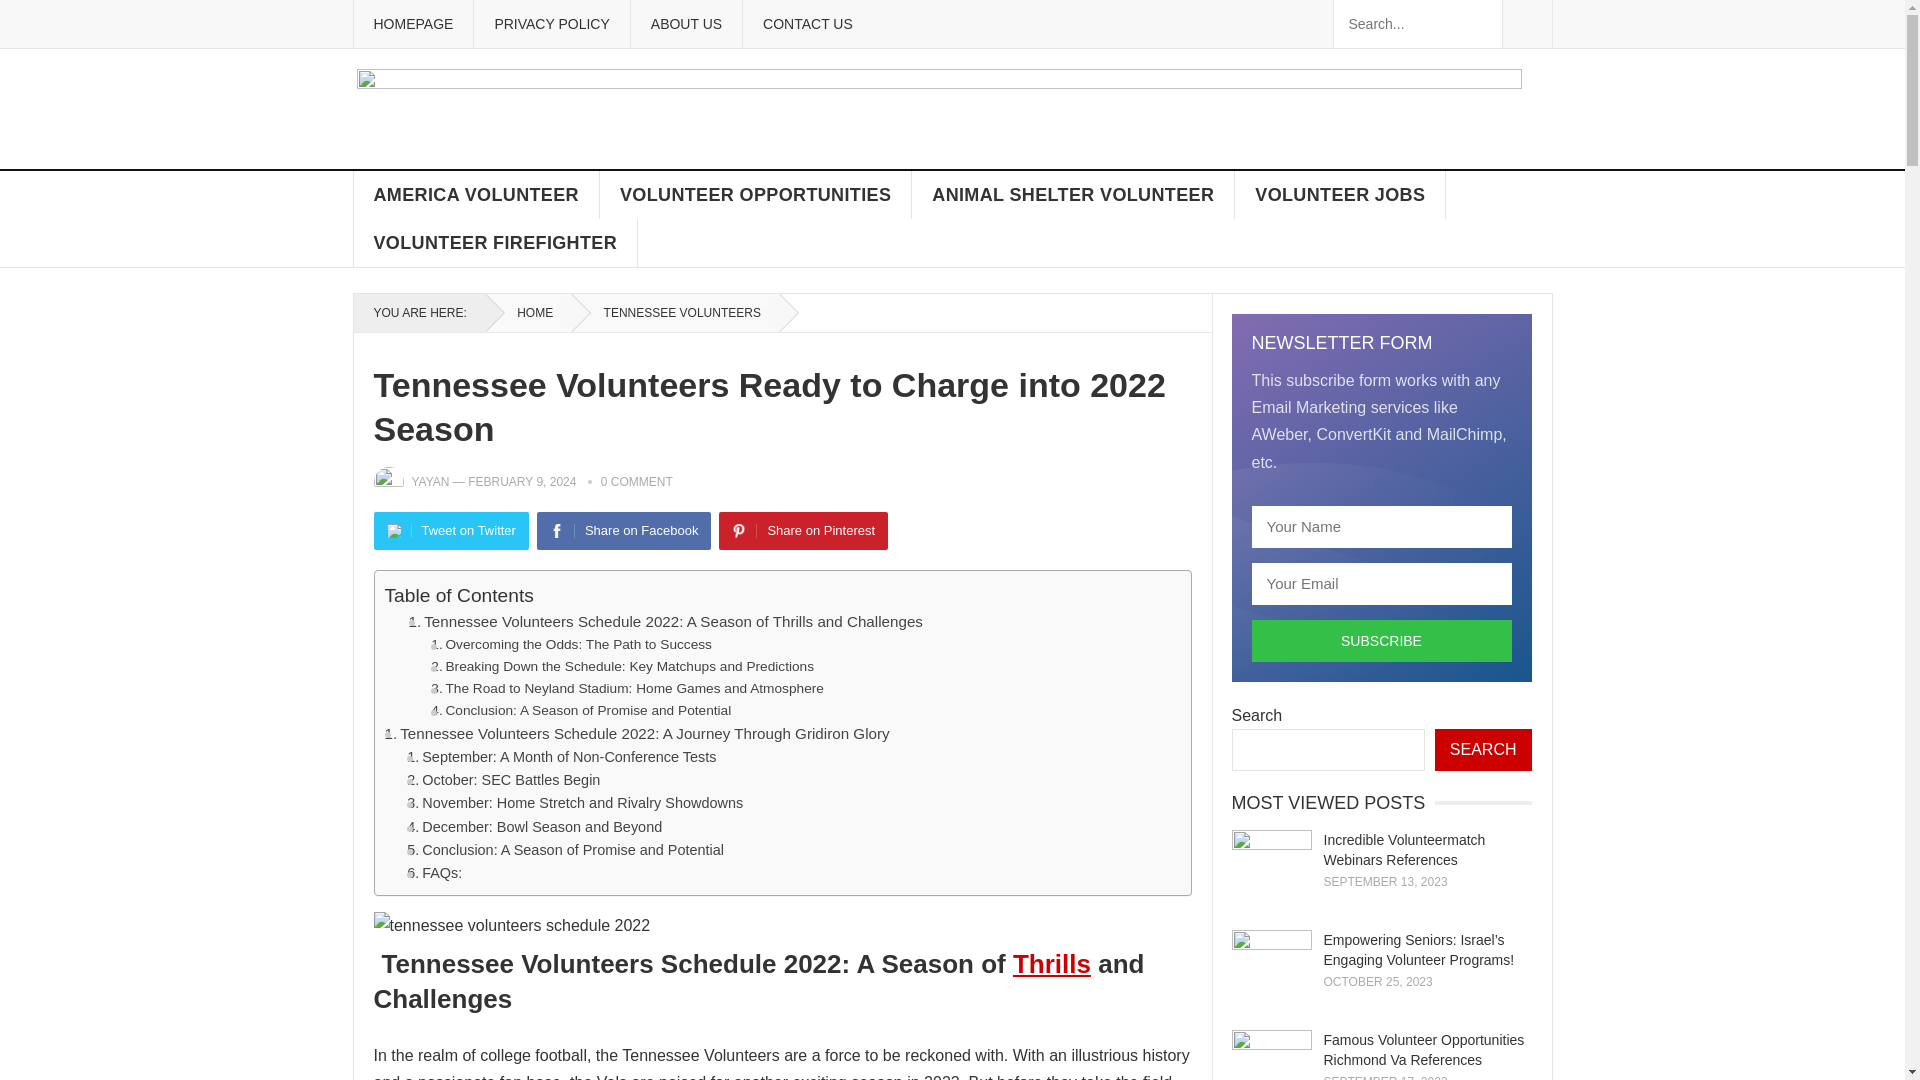  Describe the element at coordinates (622, 666) in the screenshot. I see `Breaking Down the Schedule: Key Matchups and Predictions` at that location.